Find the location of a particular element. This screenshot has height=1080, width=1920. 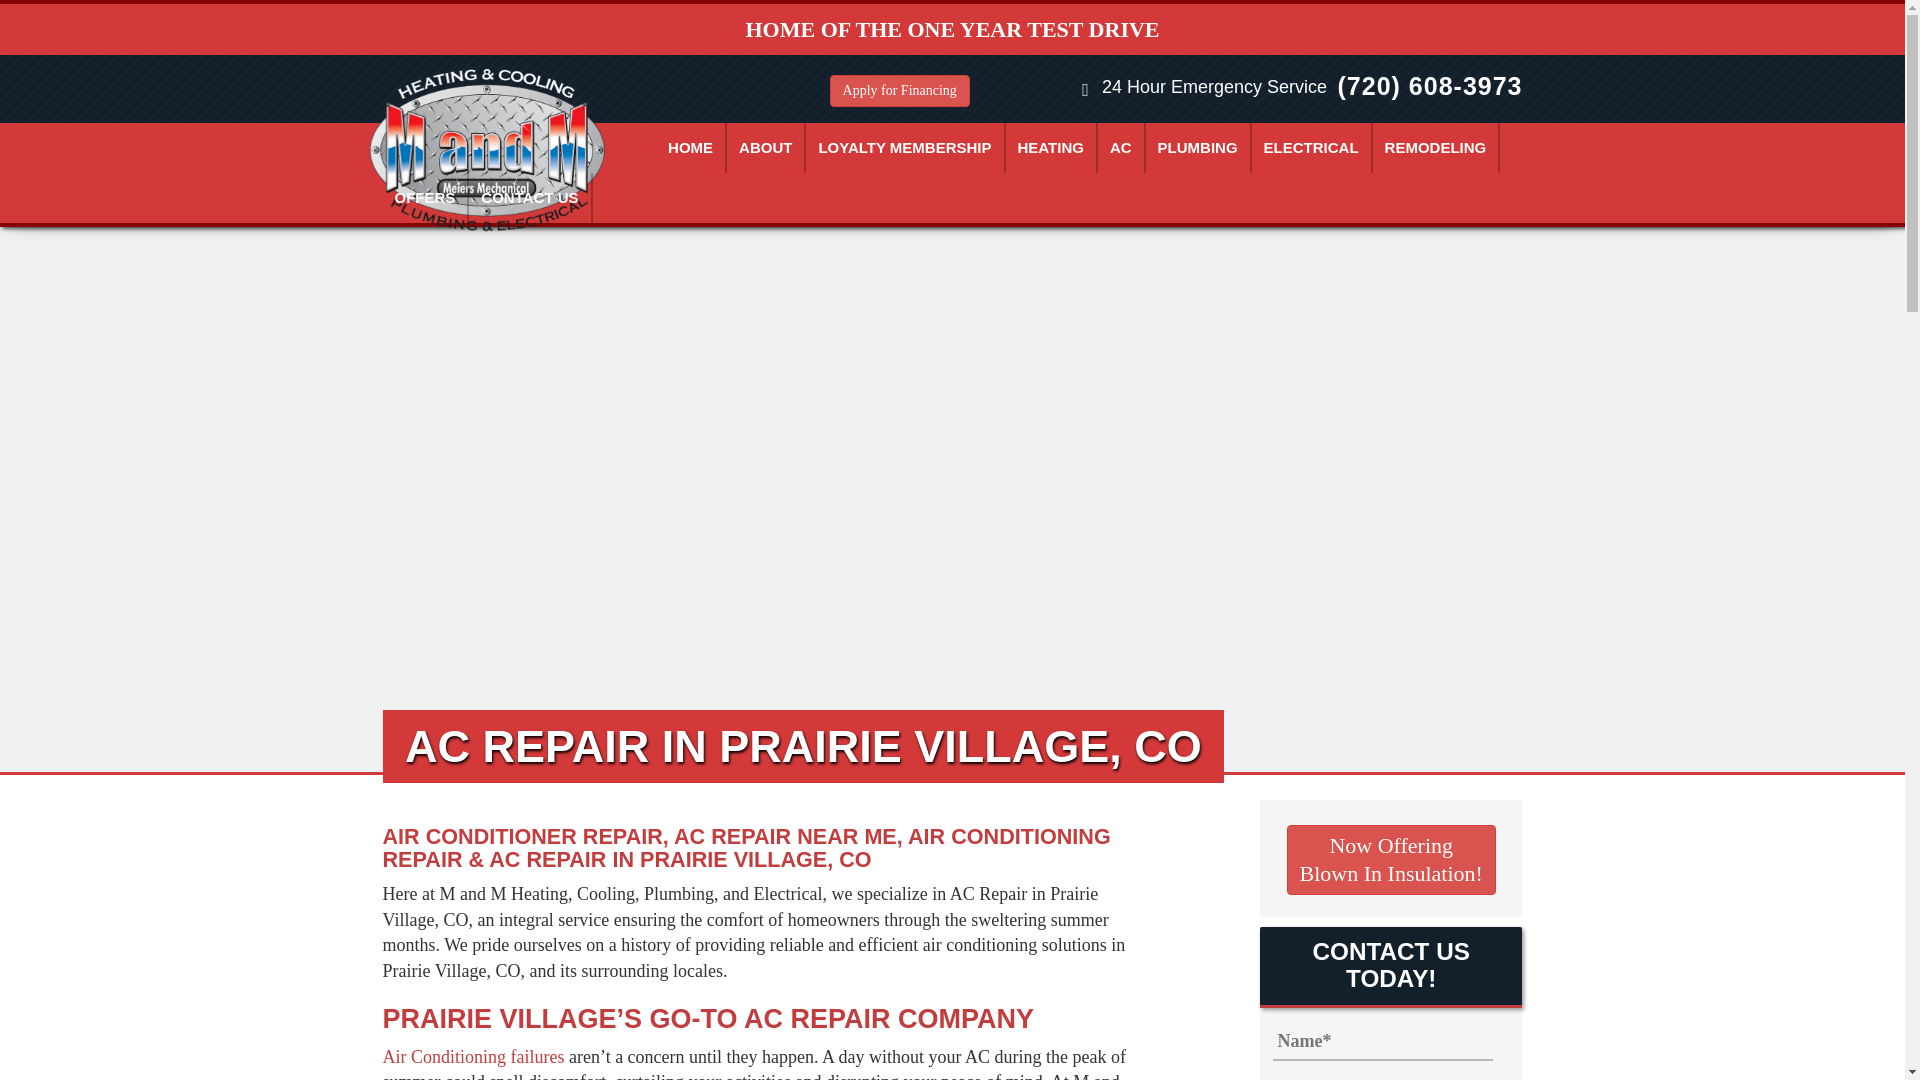

LOYALTY MEMBERSHIP is located at coordinates (904, 148).